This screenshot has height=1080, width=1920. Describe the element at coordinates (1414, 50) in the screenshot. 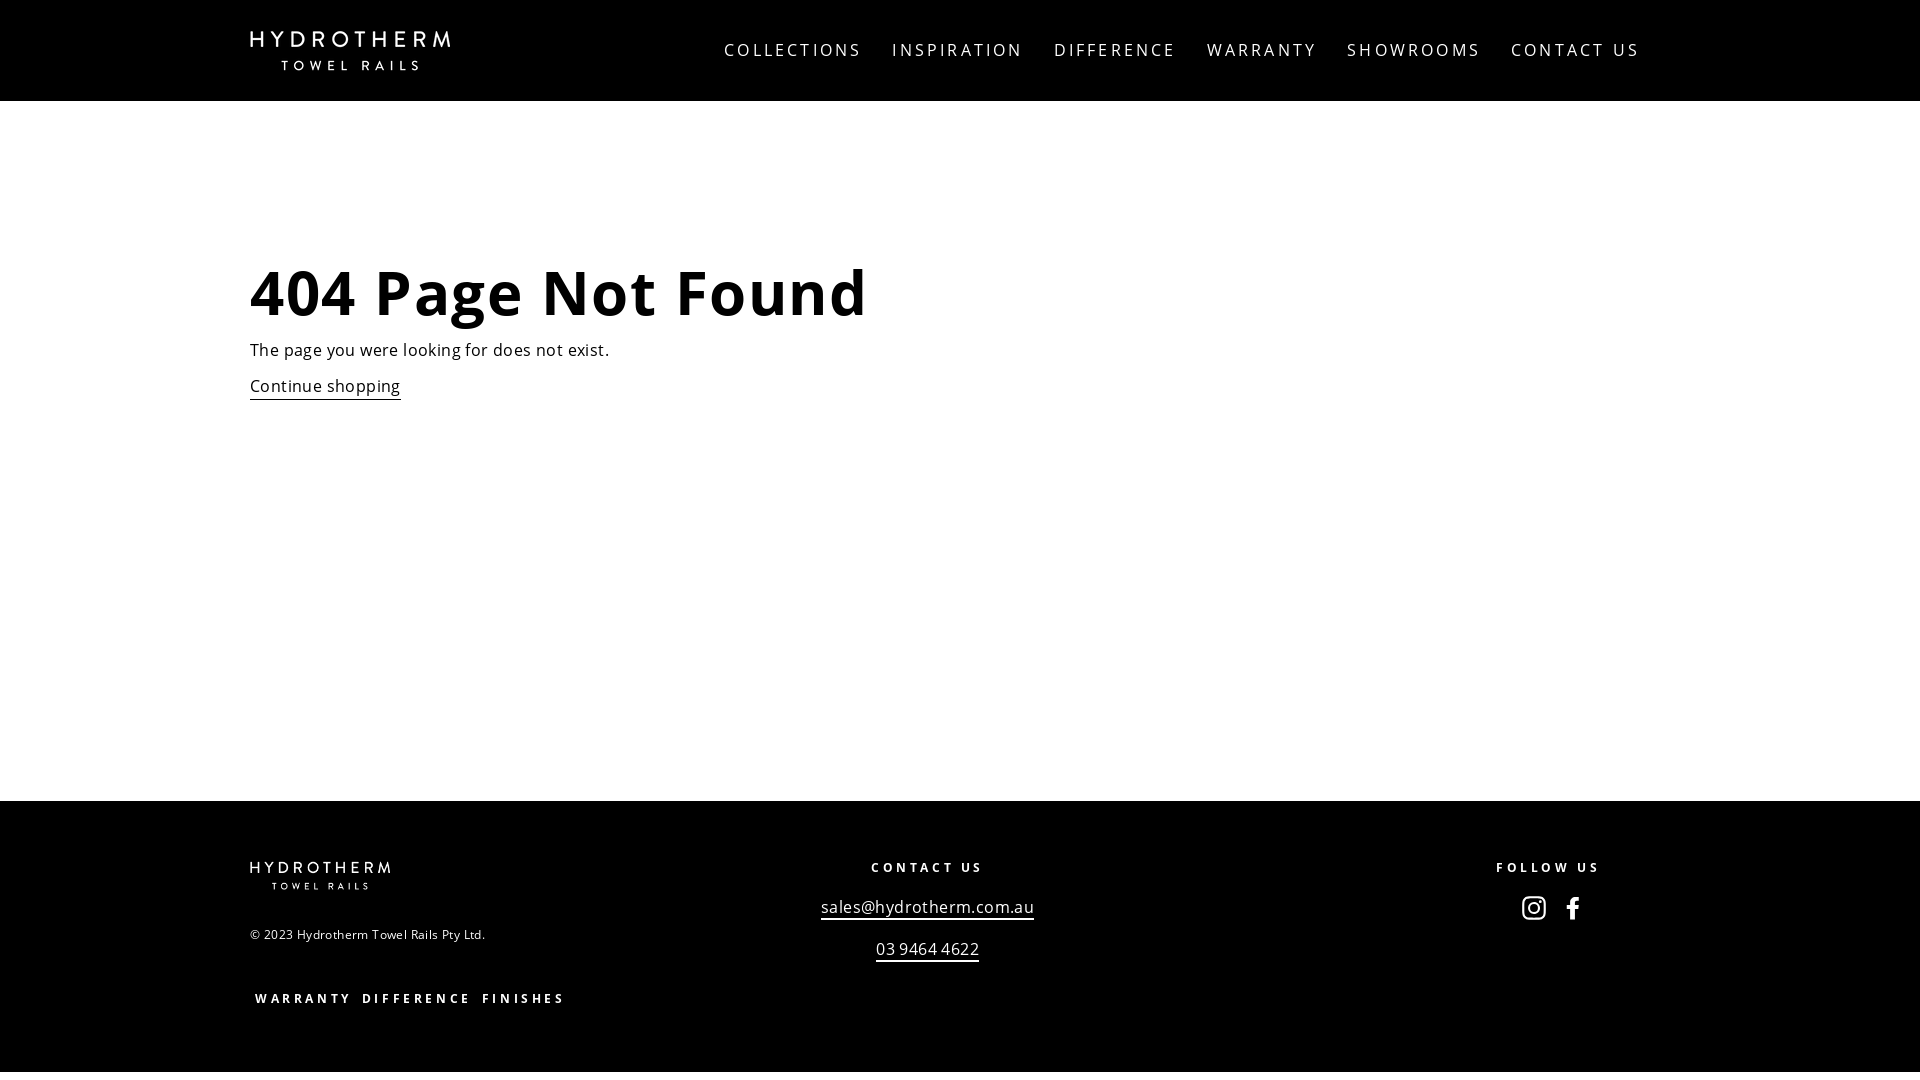

I see `SHOWROOMS` at that location.